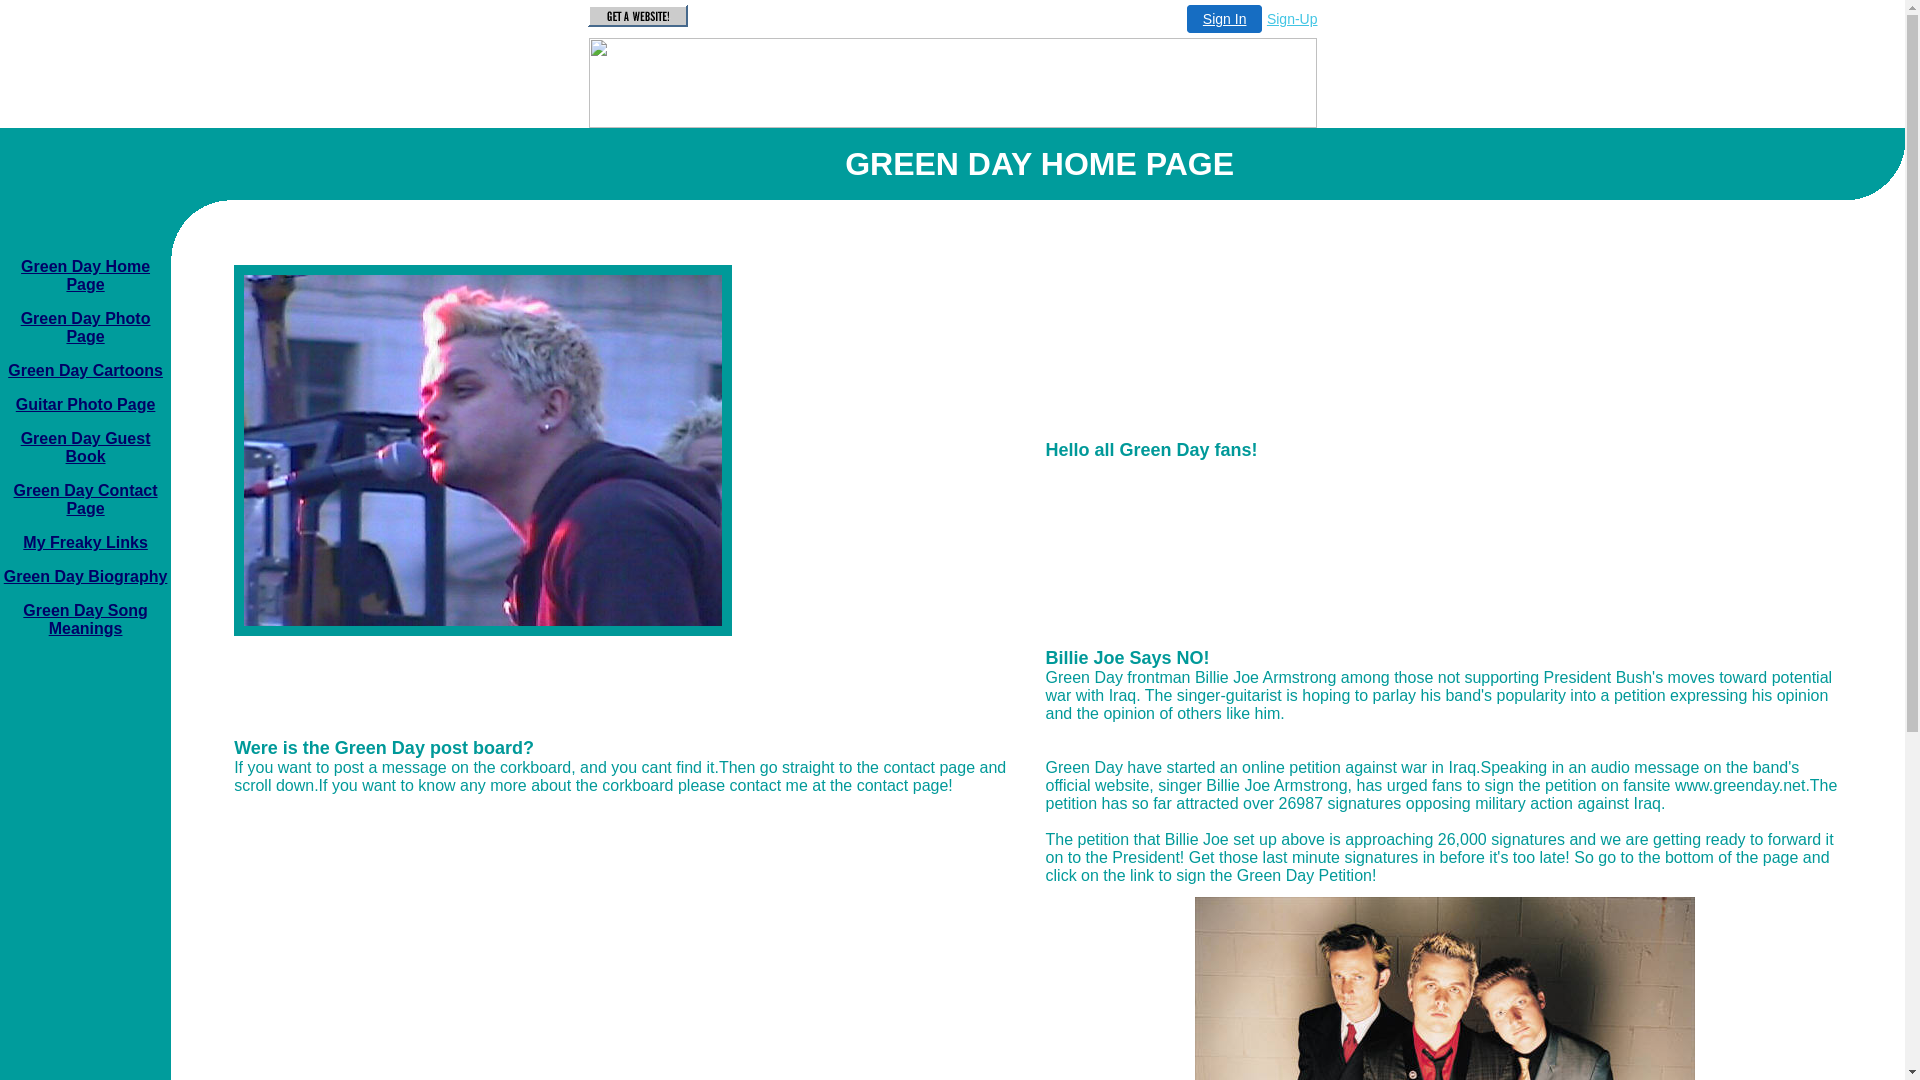 The width and height of the screenshot is (1920, 1080). What do you see at coordinates (86, 500) in the screenshot?
I see `Green Day Contact Page` at bounding box center [86, 500].